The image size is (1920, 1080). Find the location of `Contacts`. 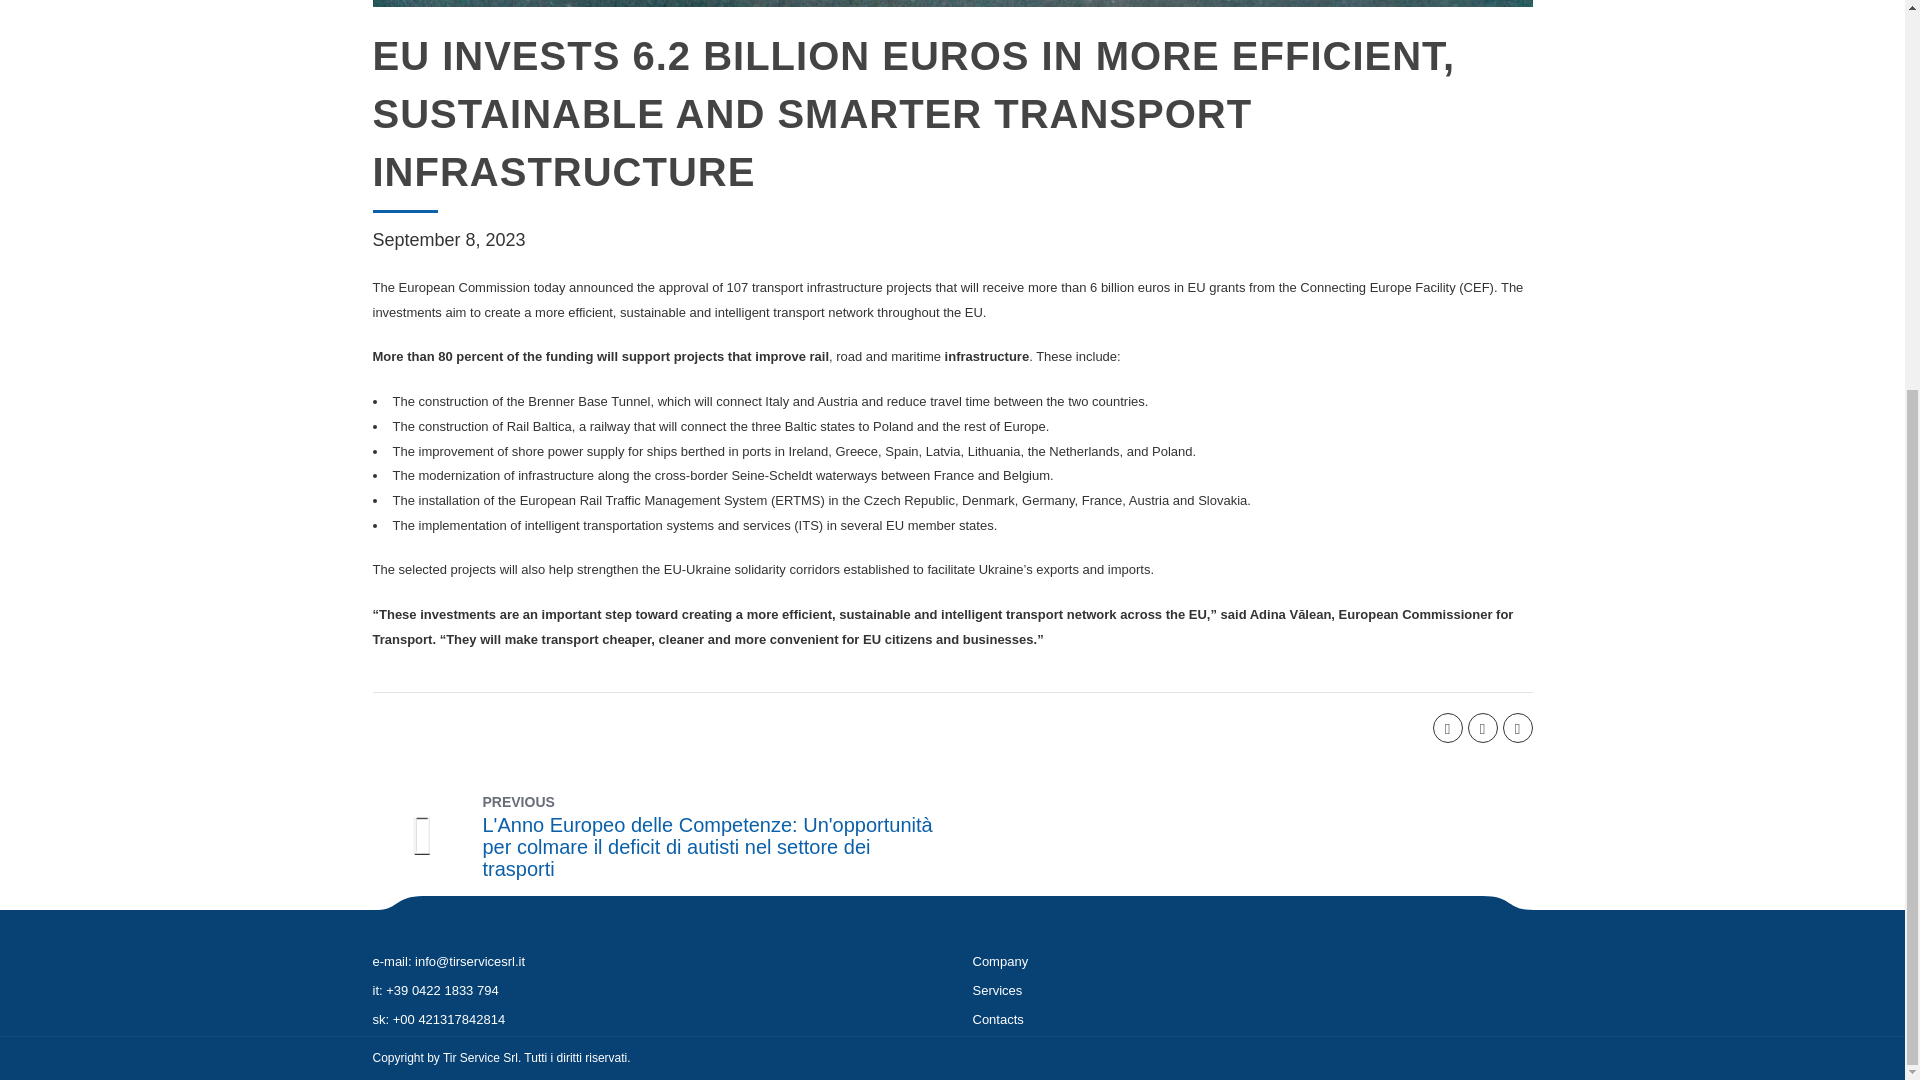

Contacts is located at coordinates (997, 1019).